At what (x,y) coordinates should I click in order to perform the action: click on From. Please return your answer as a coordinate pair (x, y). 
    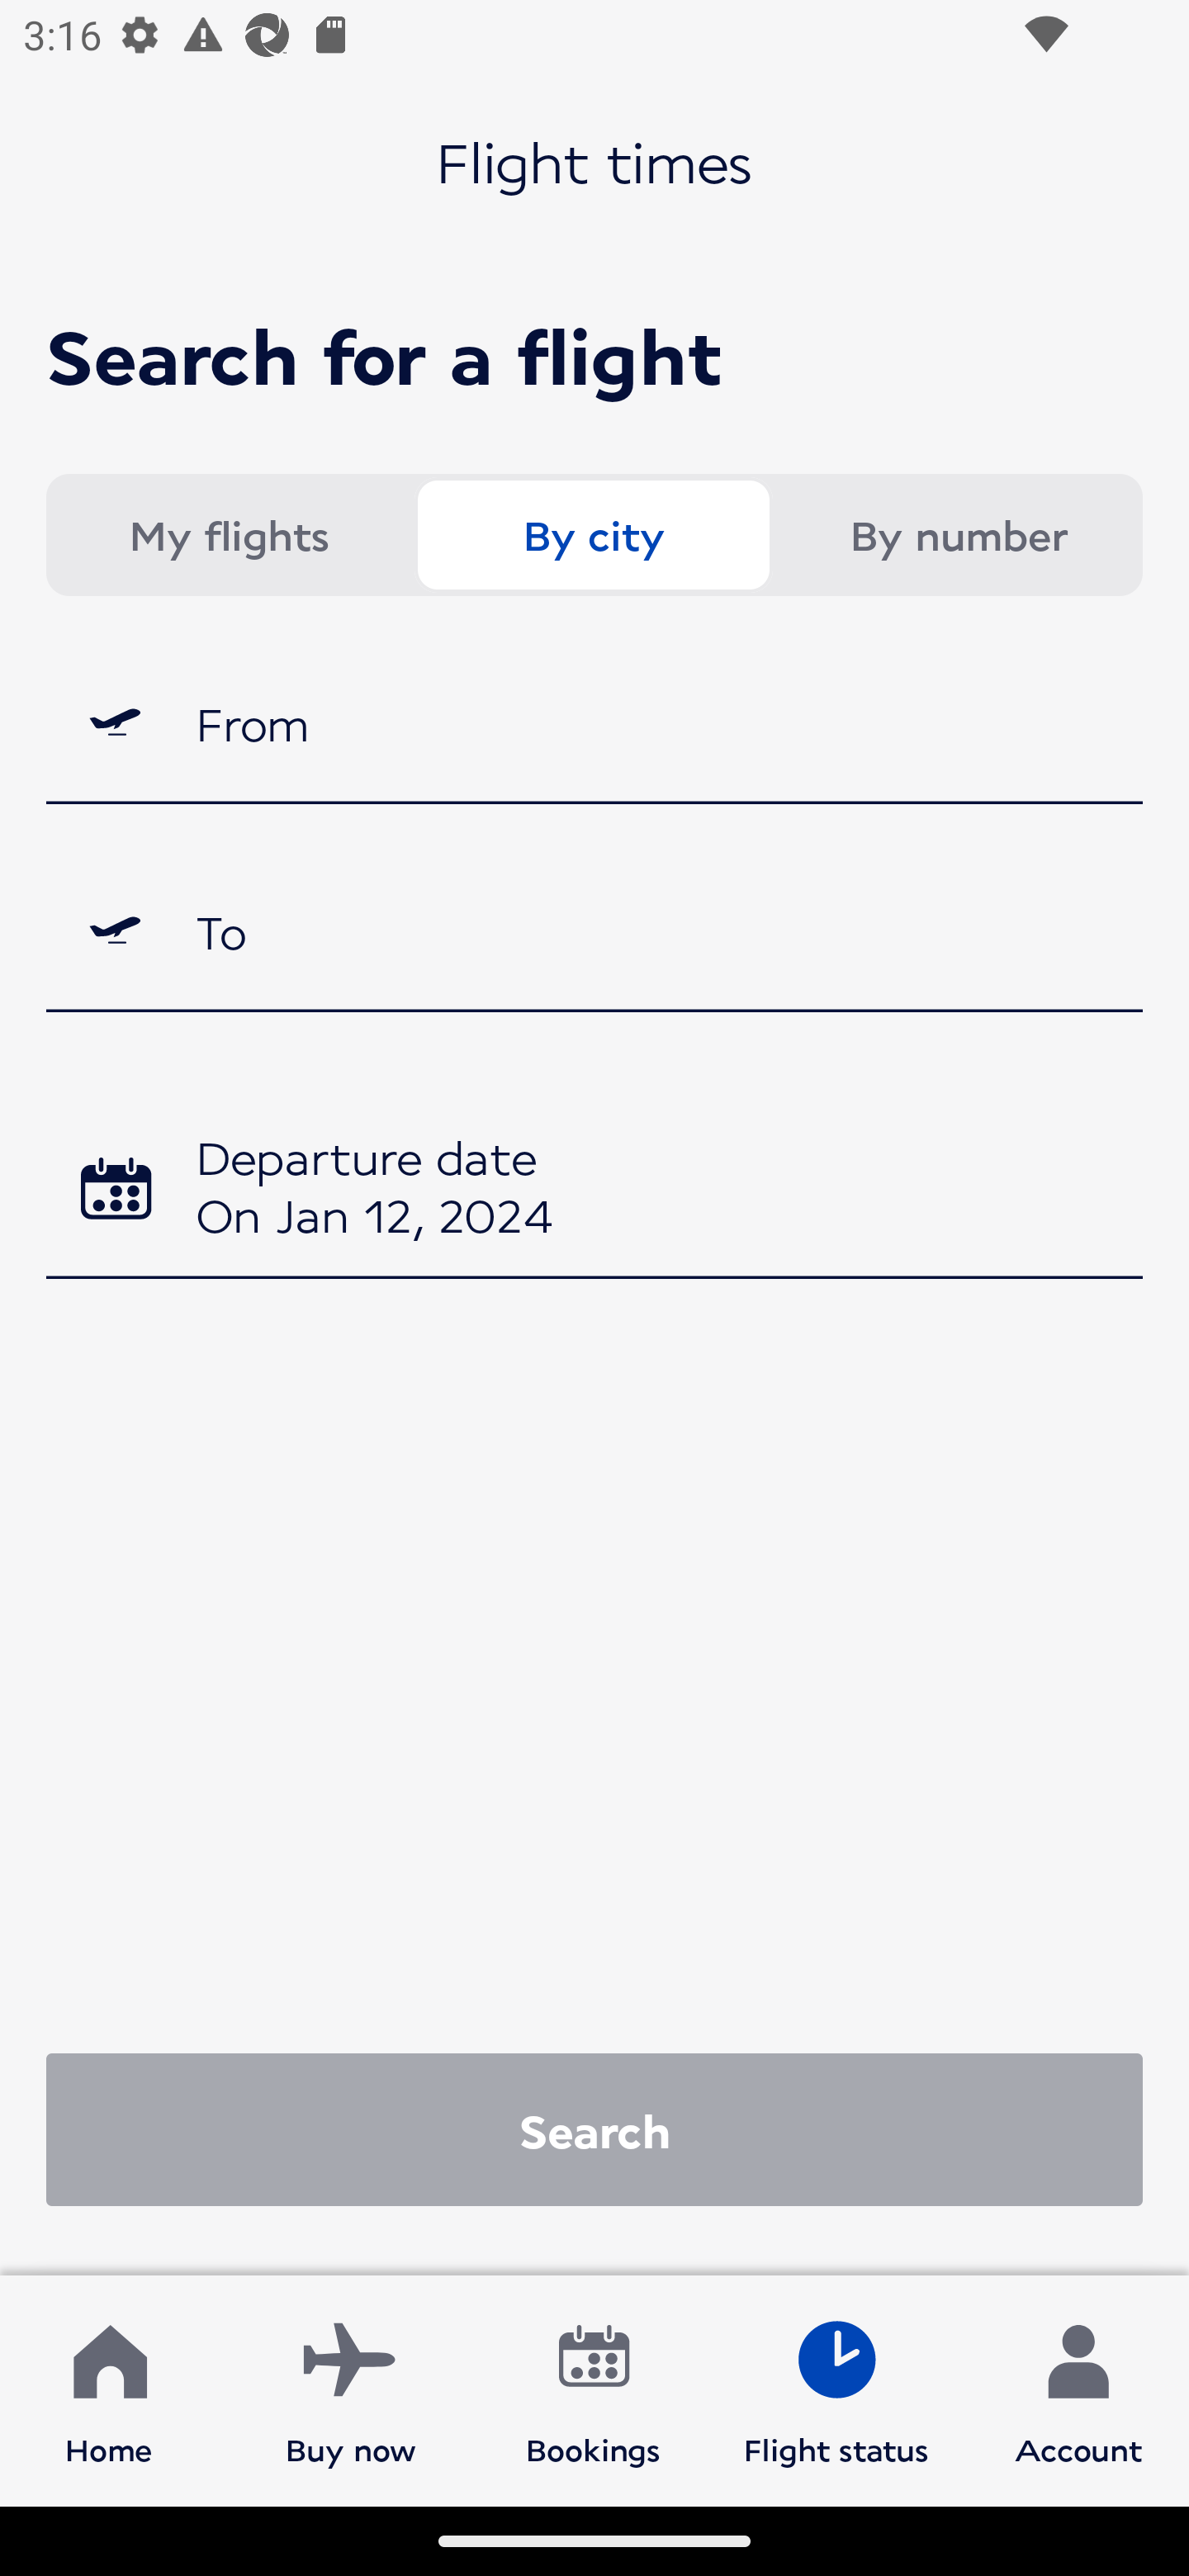
    Looking at the image, I should click on (594, 722).